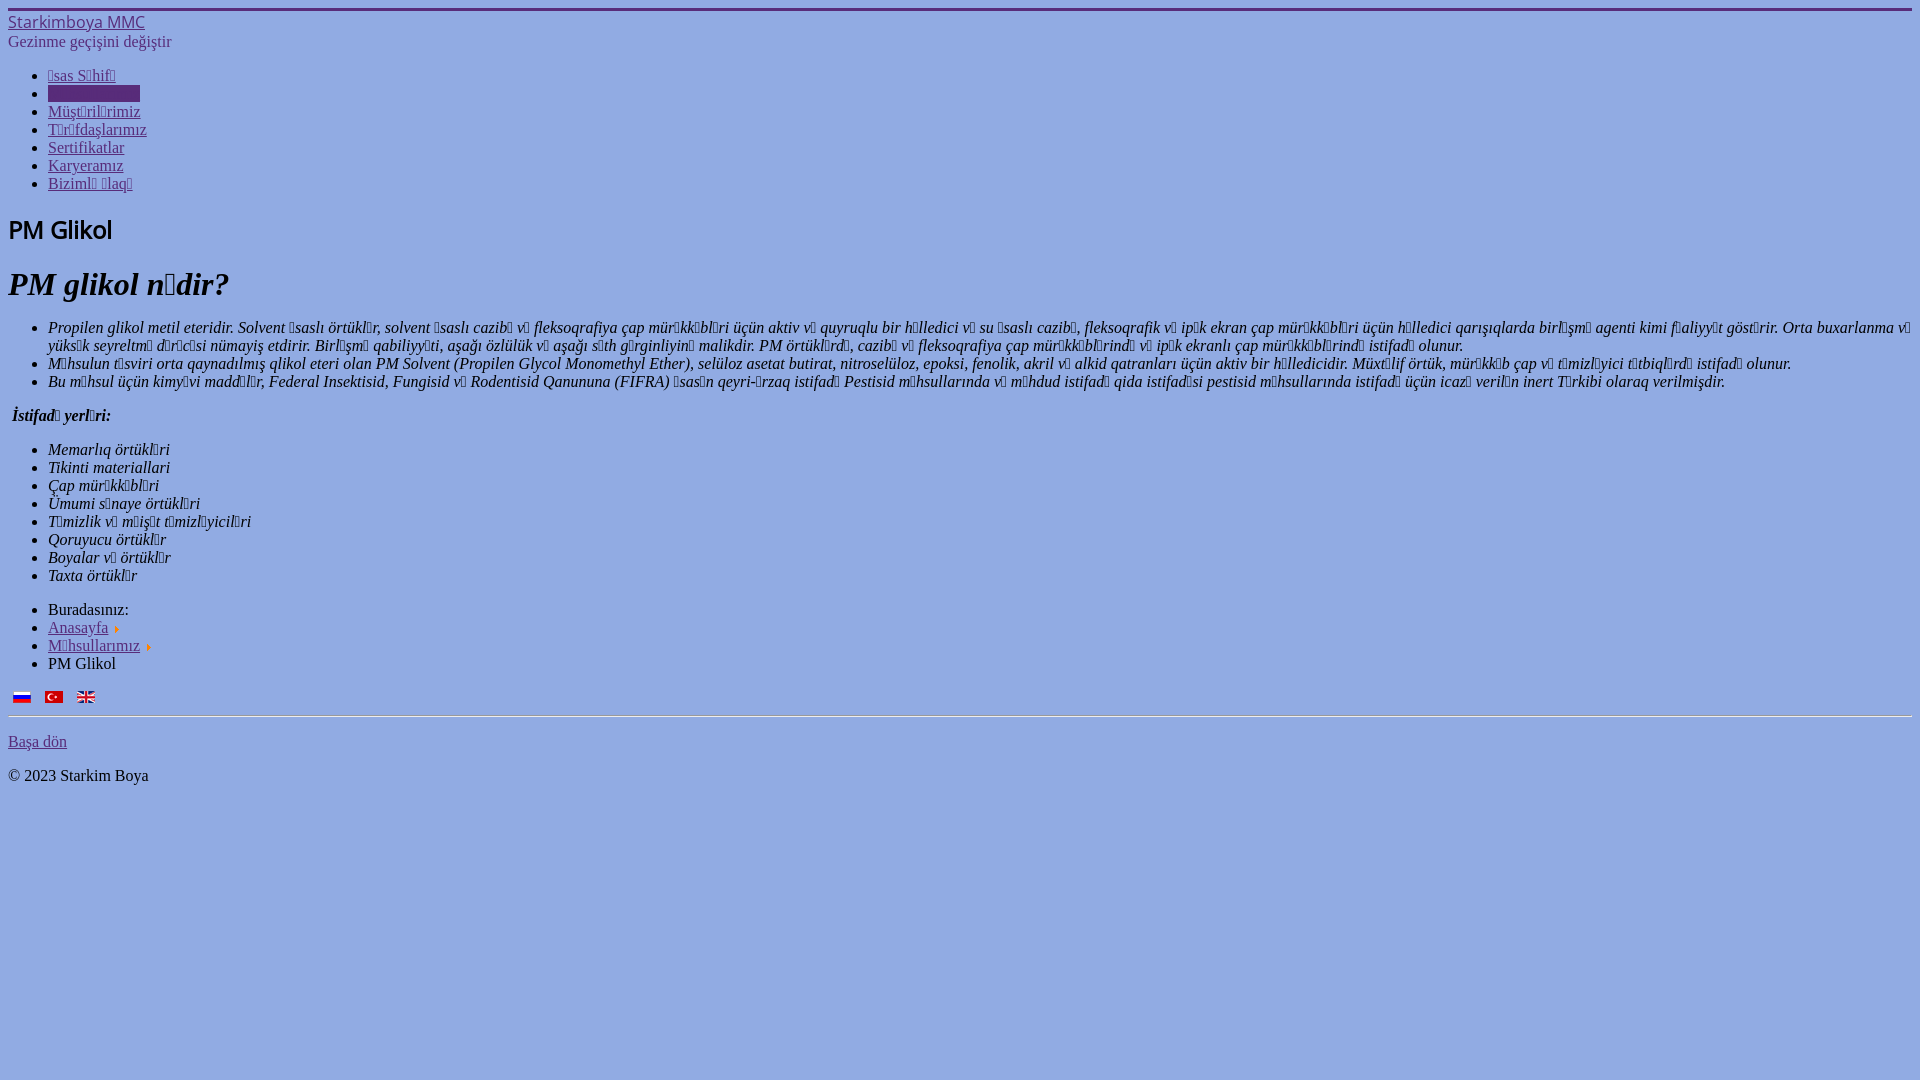 This screenshot has height=1080, width=1920. What do you see at coordinates (86, 697) in the screenshot?
I see `English (United Kingdom)` at bounding box center [86, 697].